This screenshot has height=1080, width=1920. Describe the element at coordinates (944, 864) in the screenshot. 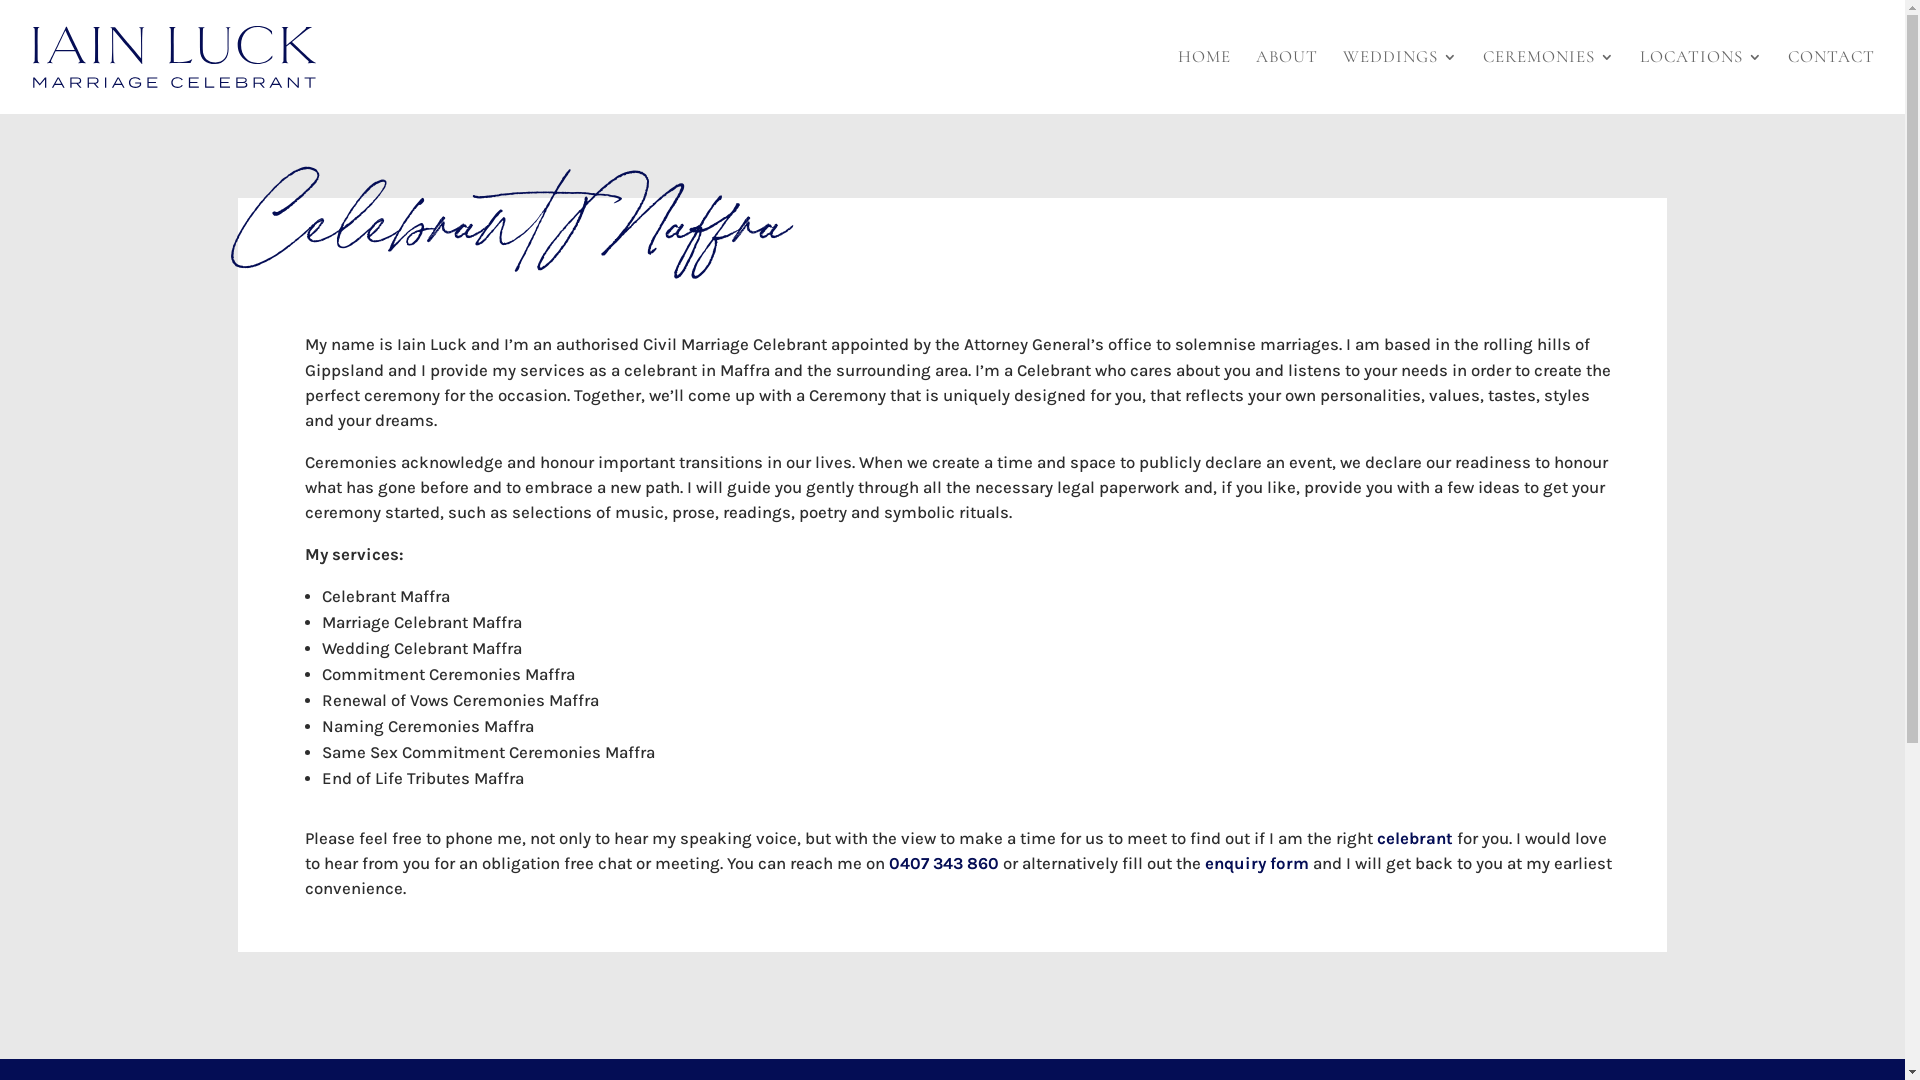

I see `0407 343 860` at that location.